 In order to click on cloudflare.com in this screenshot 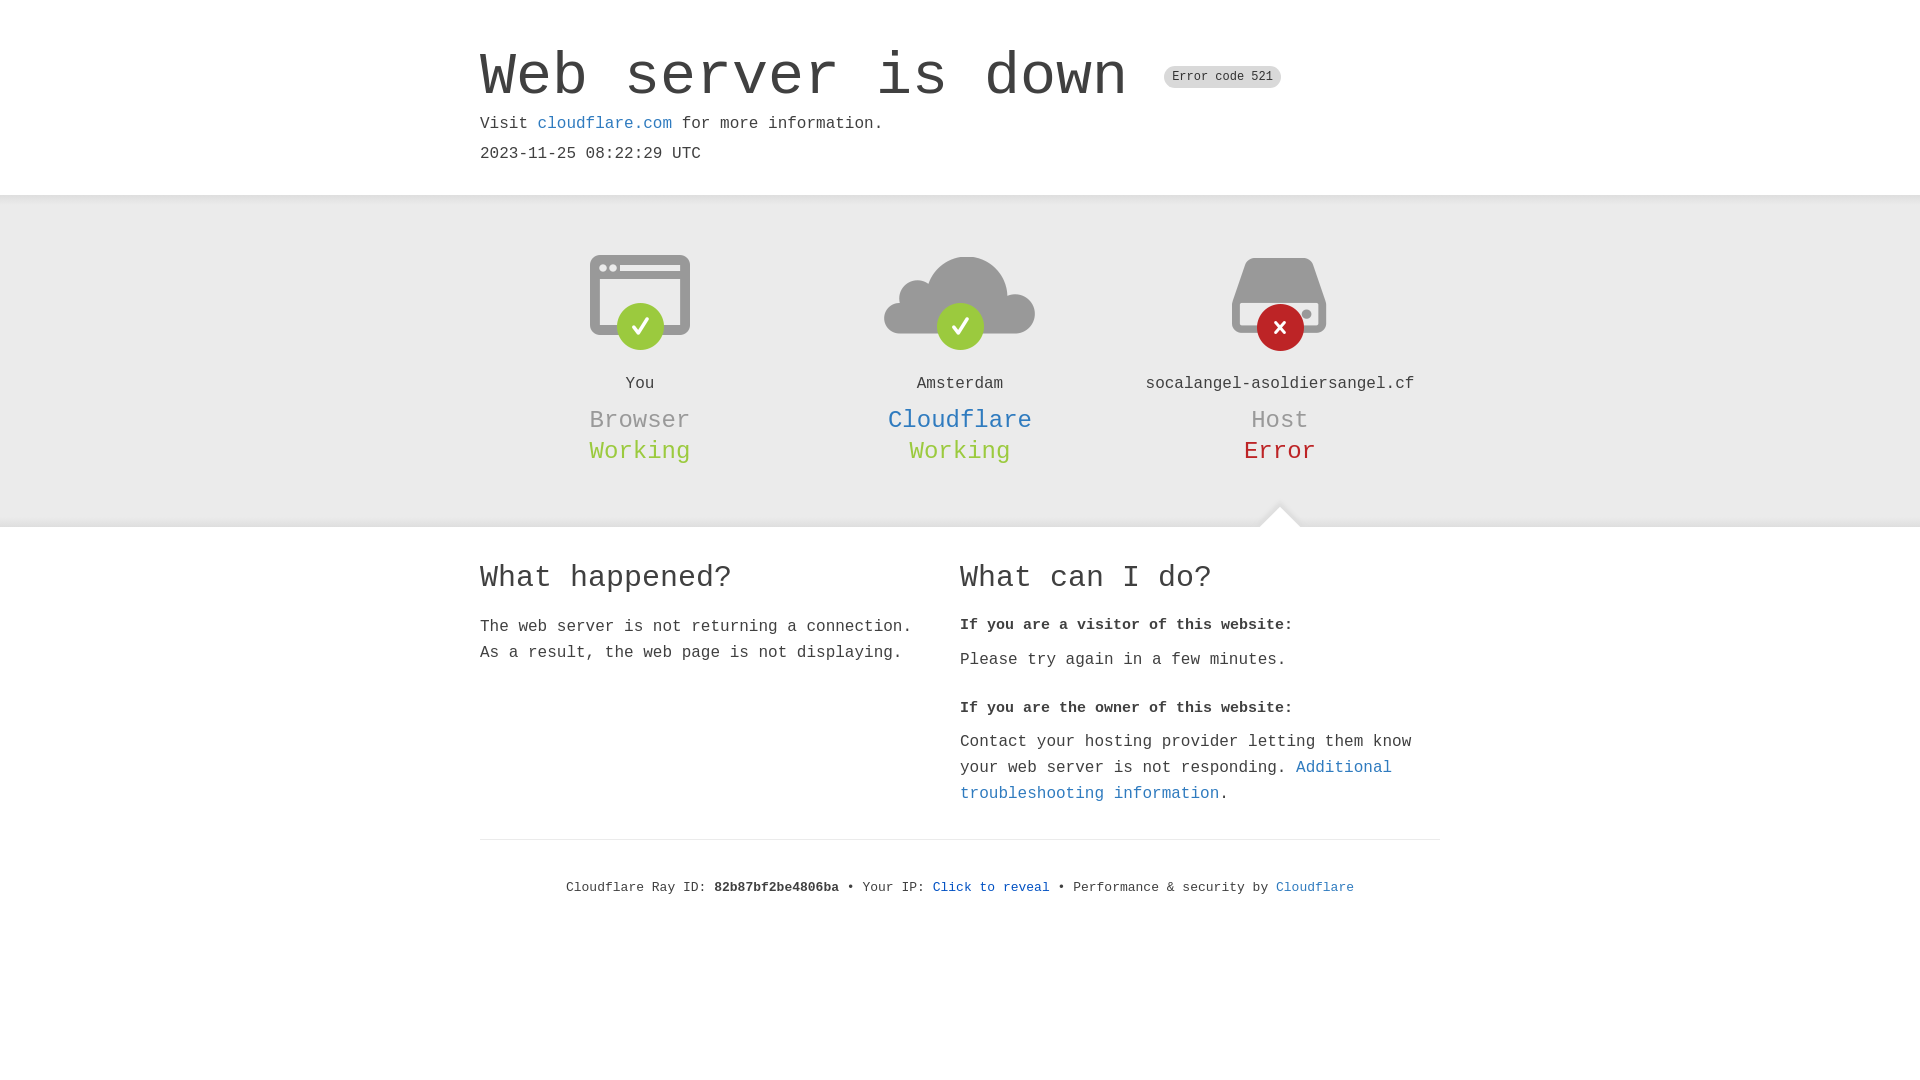, I will do `click(605, 124)`.